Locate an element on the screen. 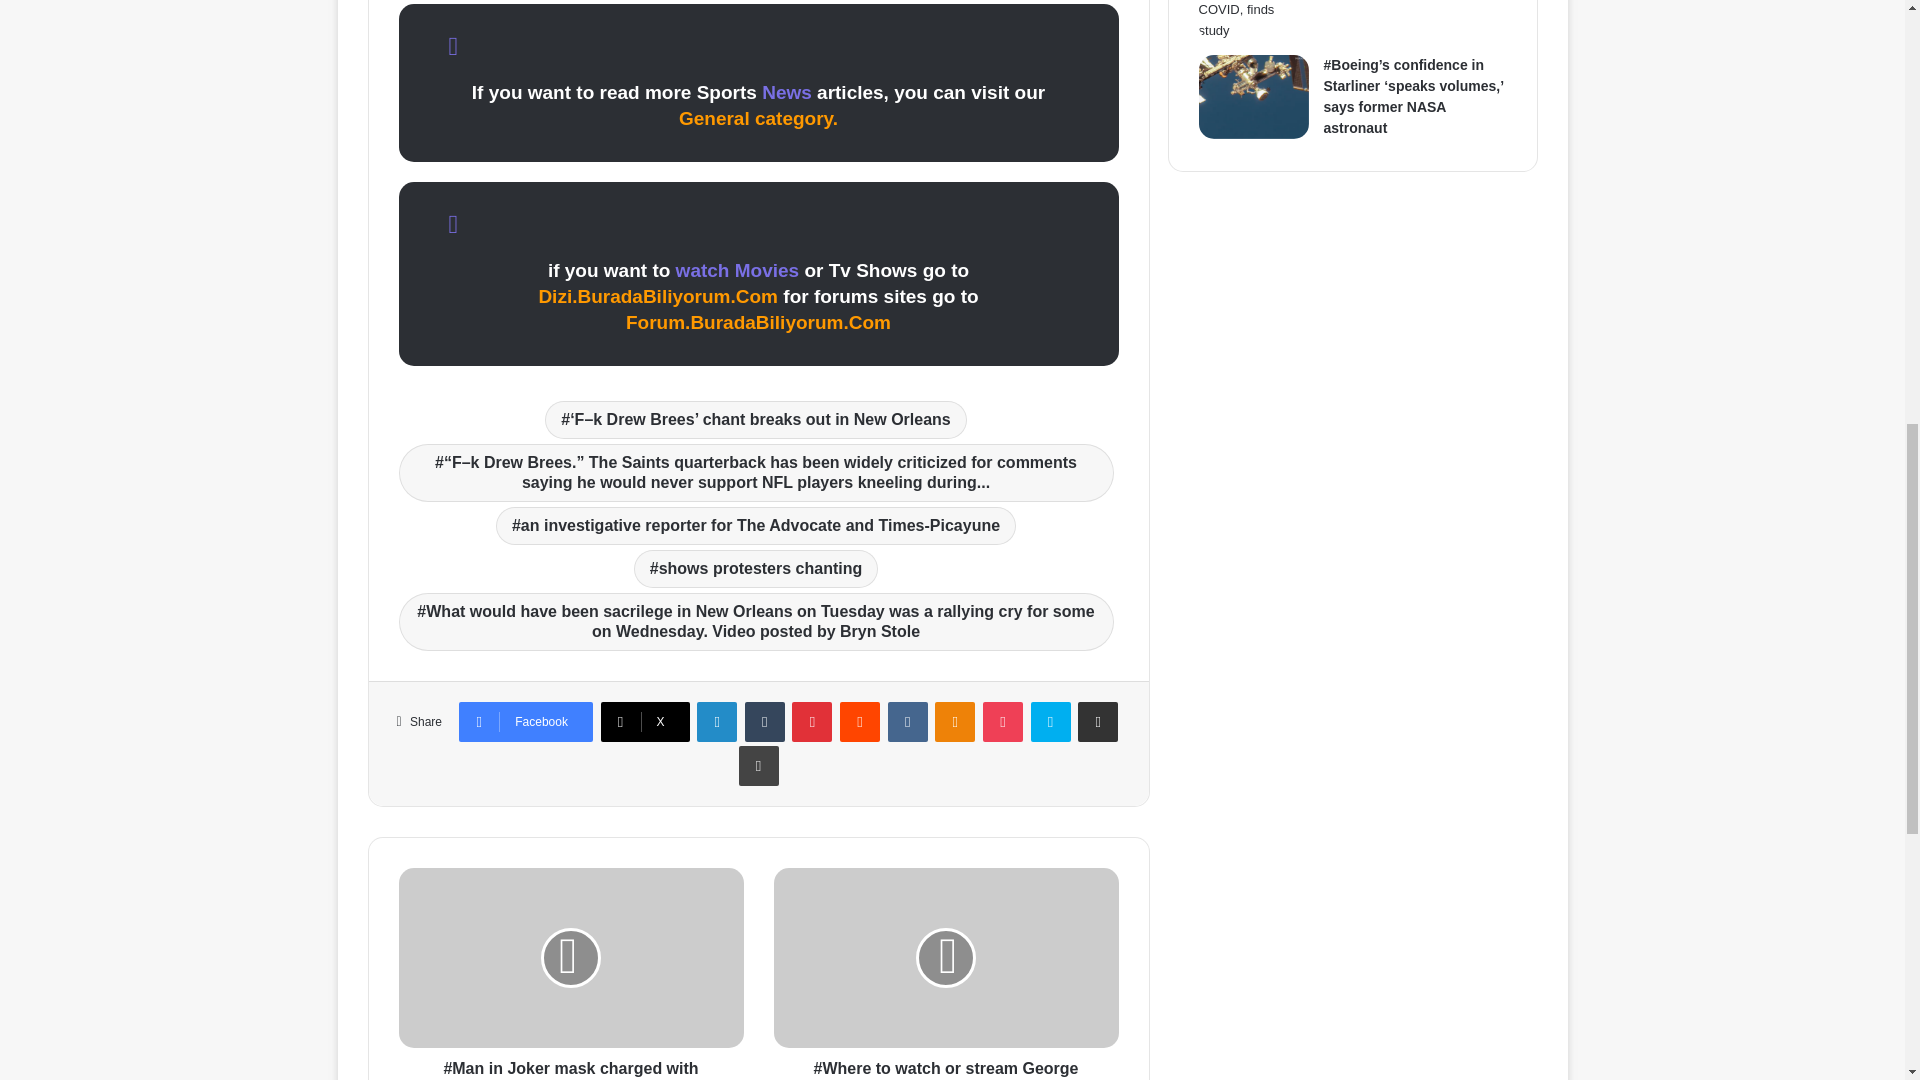  News is located at coordinates (787, 92).